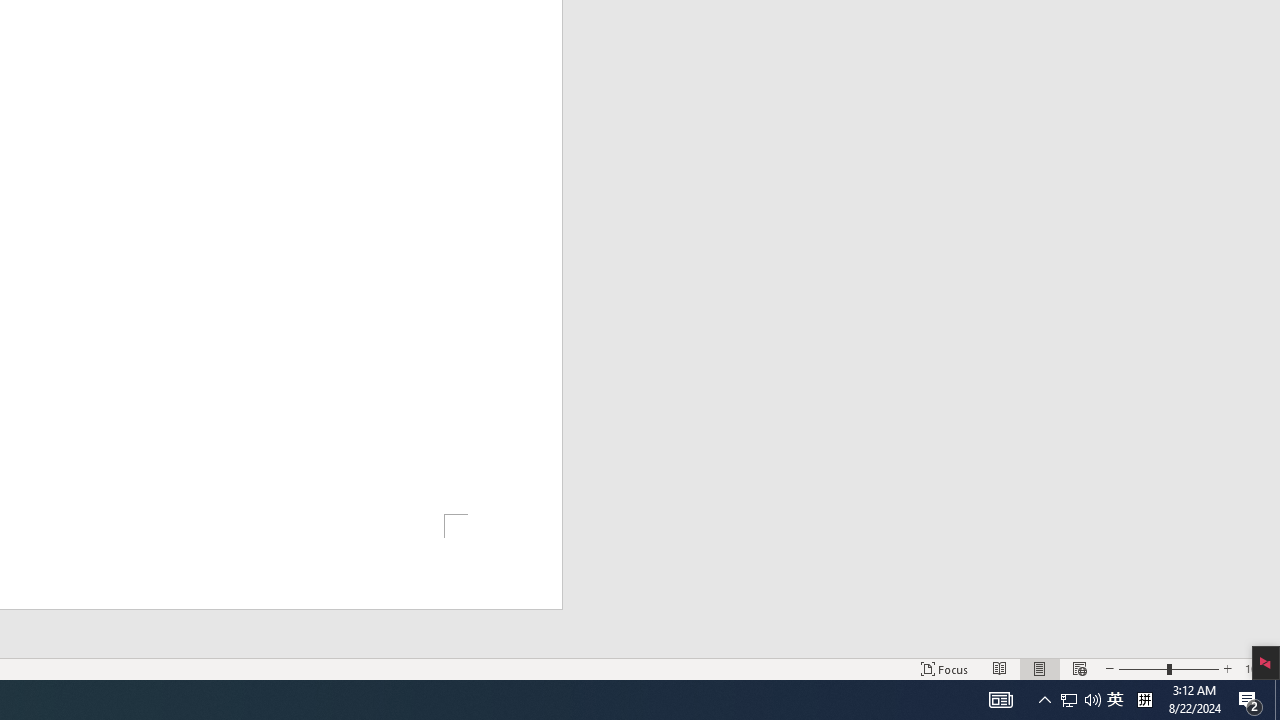  Describe the element at coordinates (1040, 668) in the screenshot. I see `Print Layout` at that location.